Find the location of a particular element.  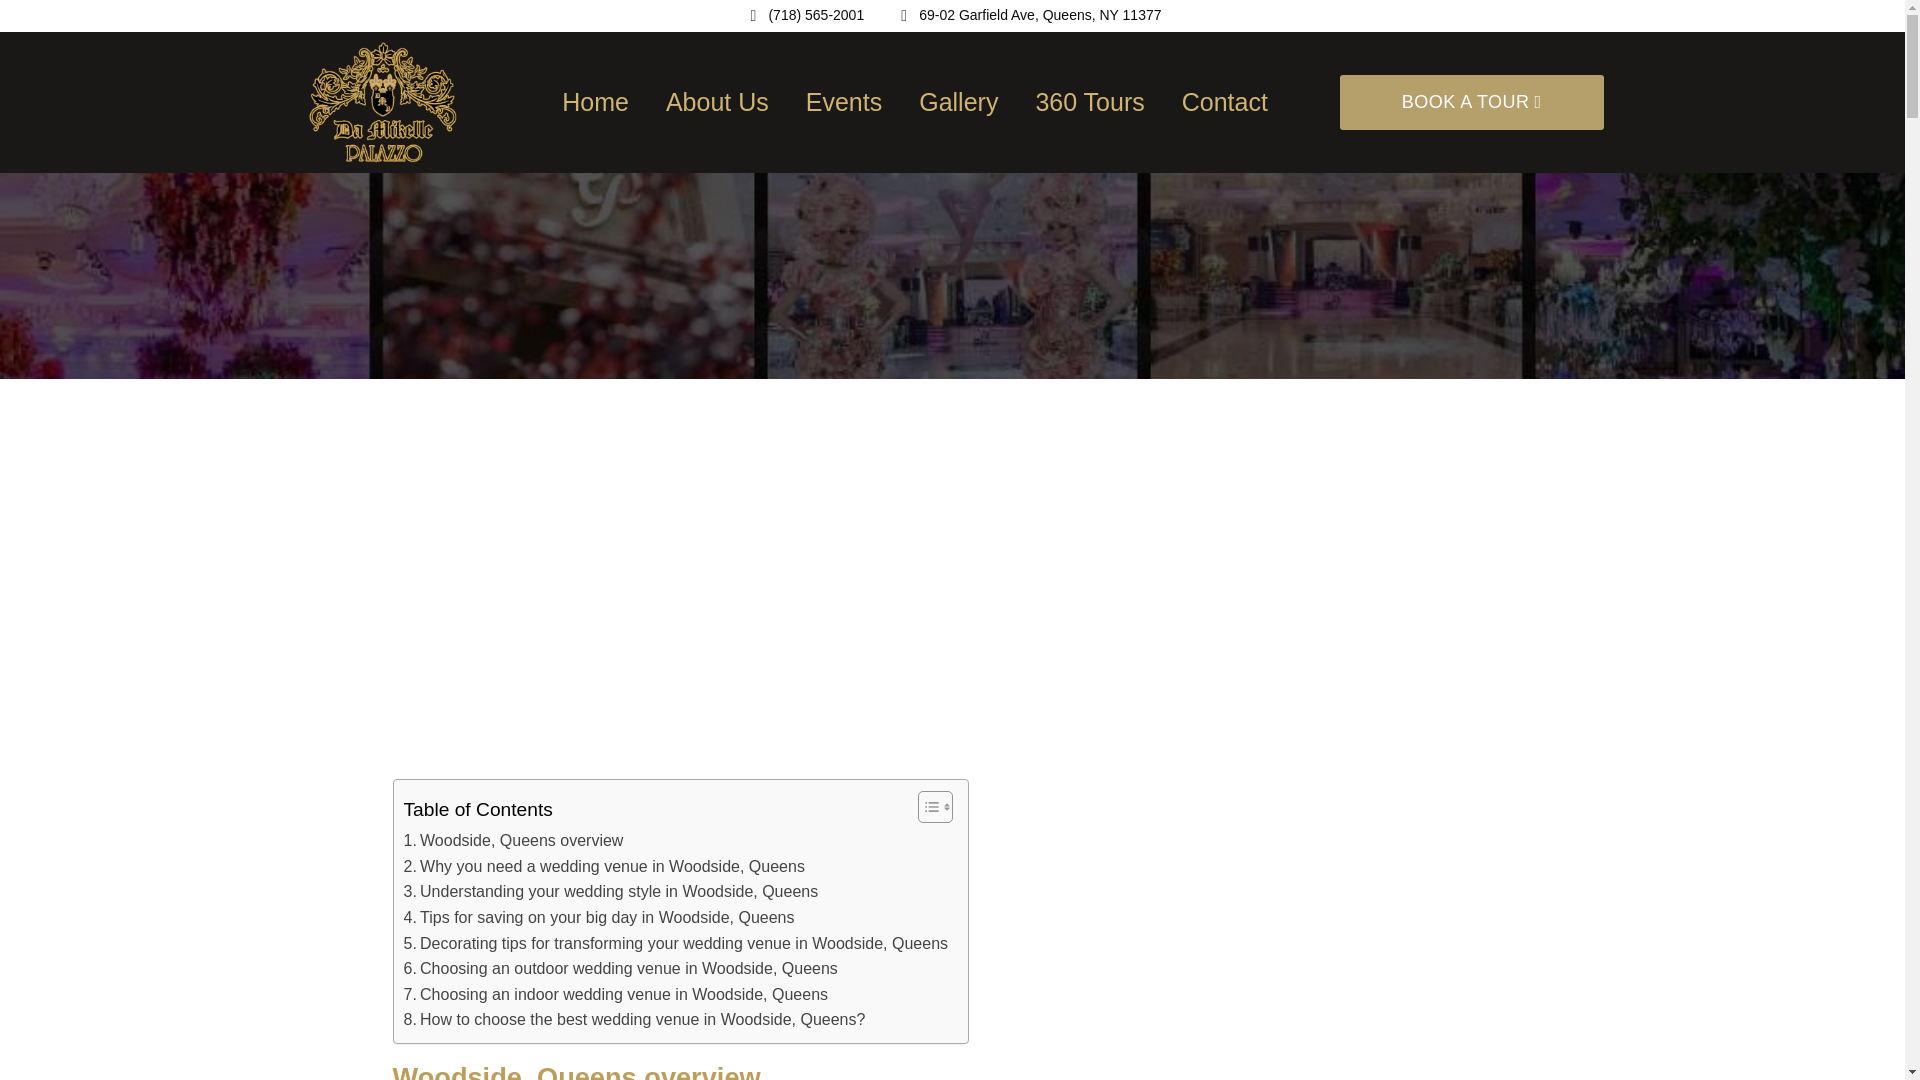

69-02 Garfield Ave, Queens, NY 11377 is located at coordinates (1028, 16).